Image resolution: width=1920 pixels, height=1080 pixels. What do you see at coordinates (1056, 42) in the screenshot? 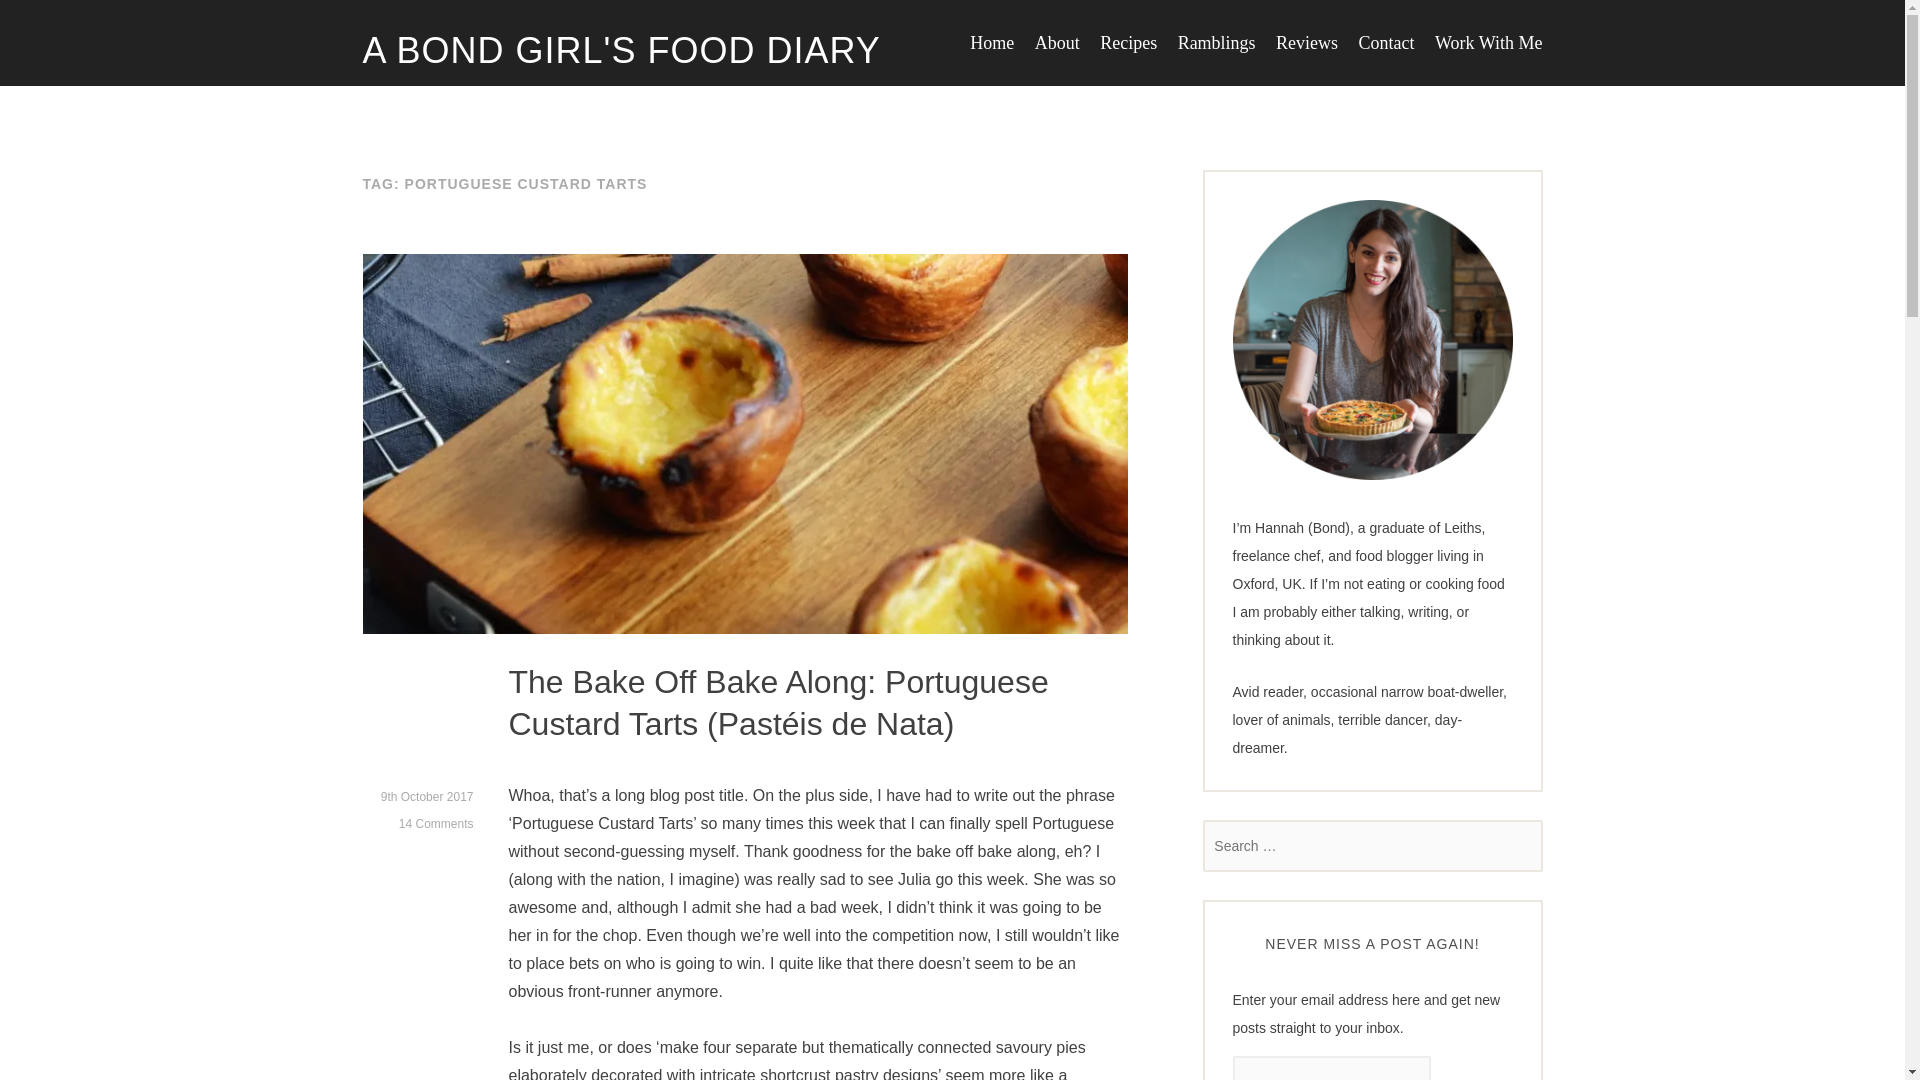
I see `About` at bounding box center [1056, 42].